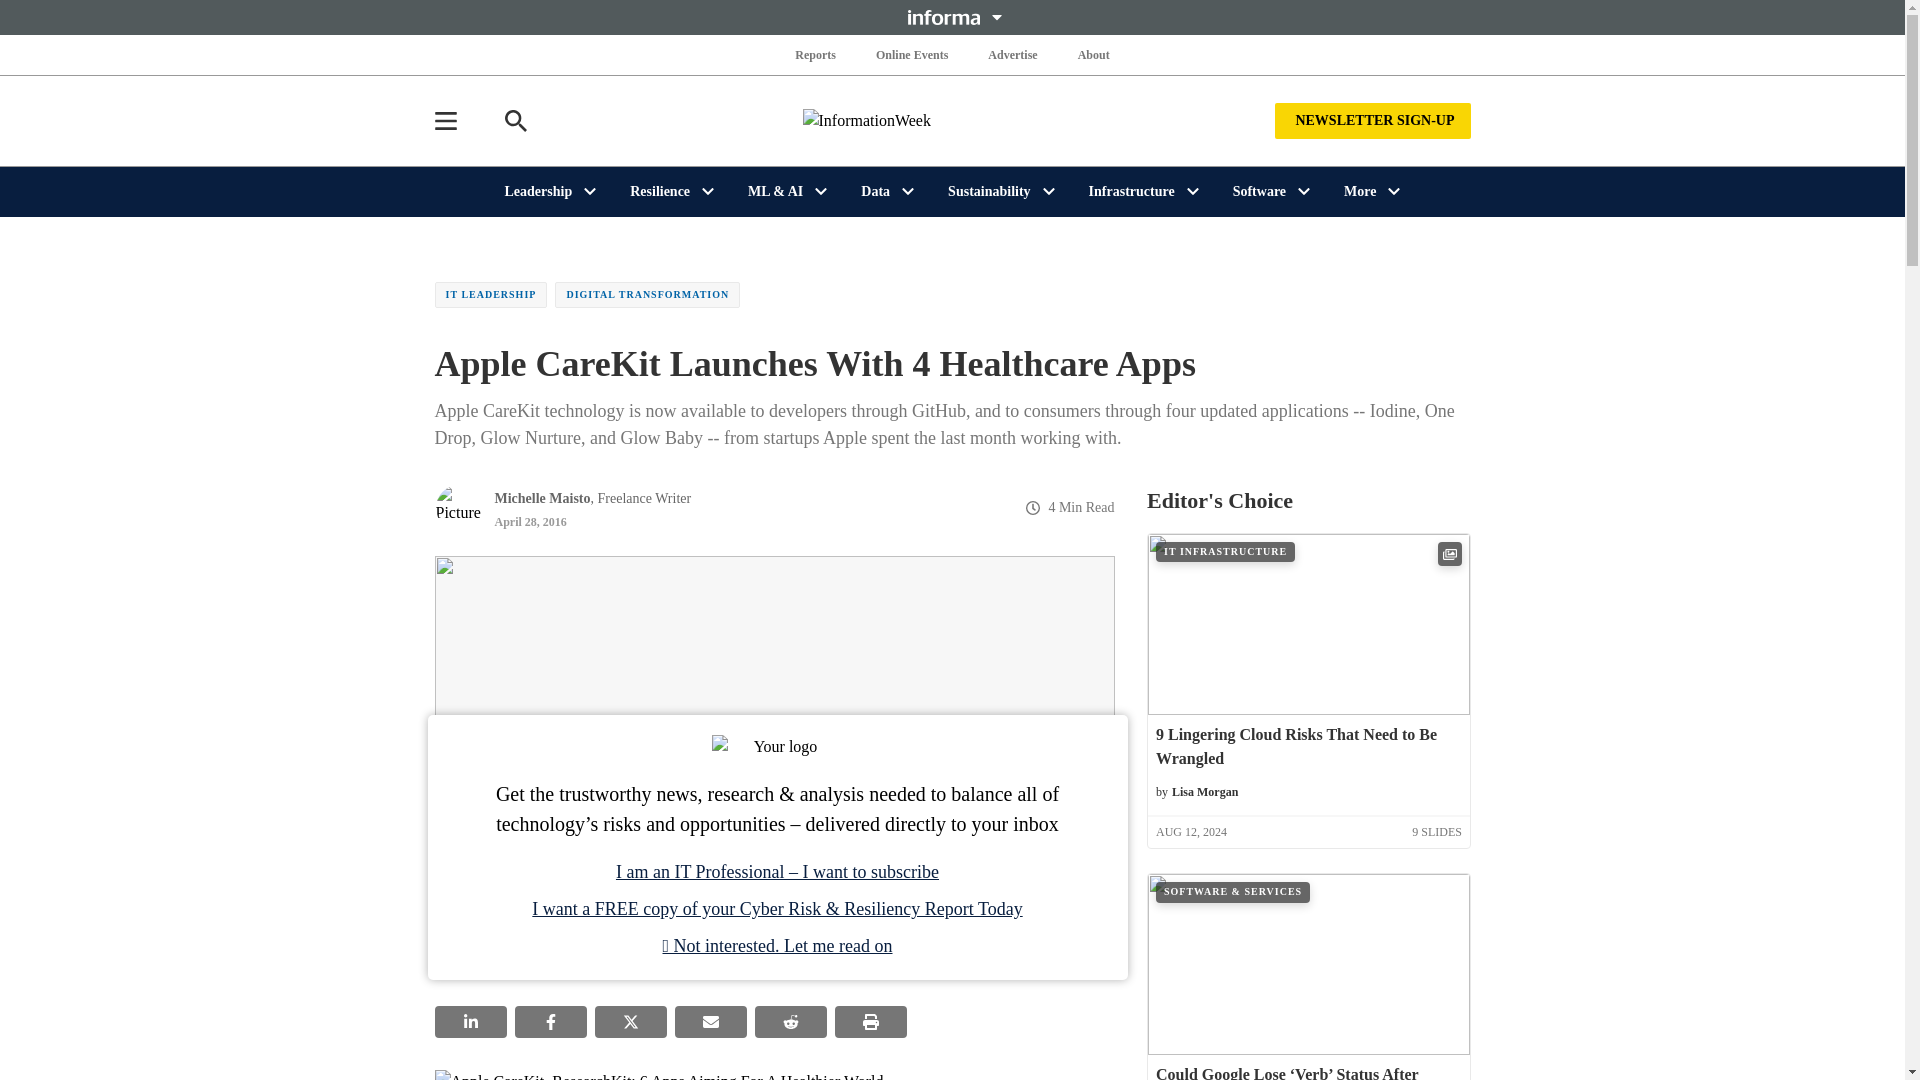 The height and width of the screenshot is (1080, 1920). I want to click on Picture of Michelle Maisto, so click(457, 508).